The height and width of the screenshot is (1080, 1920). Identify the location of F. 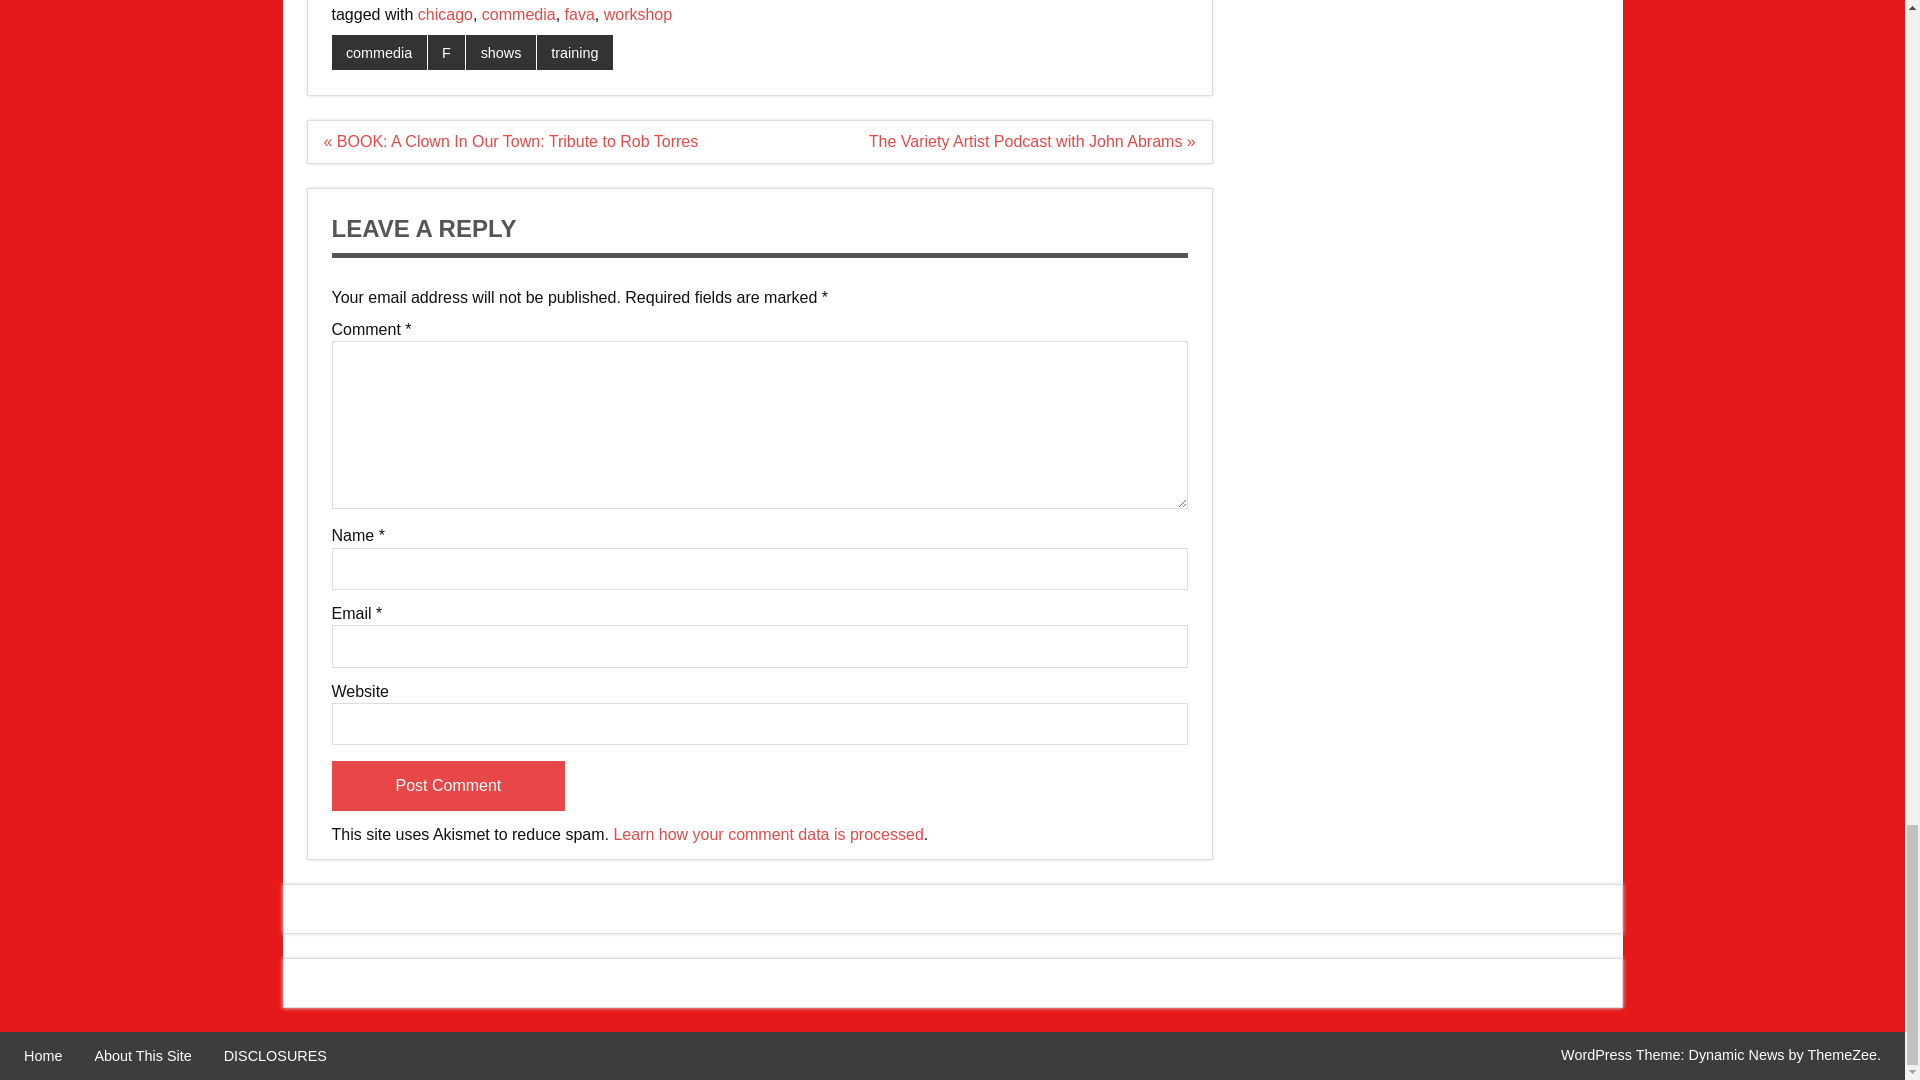
(447, 52).